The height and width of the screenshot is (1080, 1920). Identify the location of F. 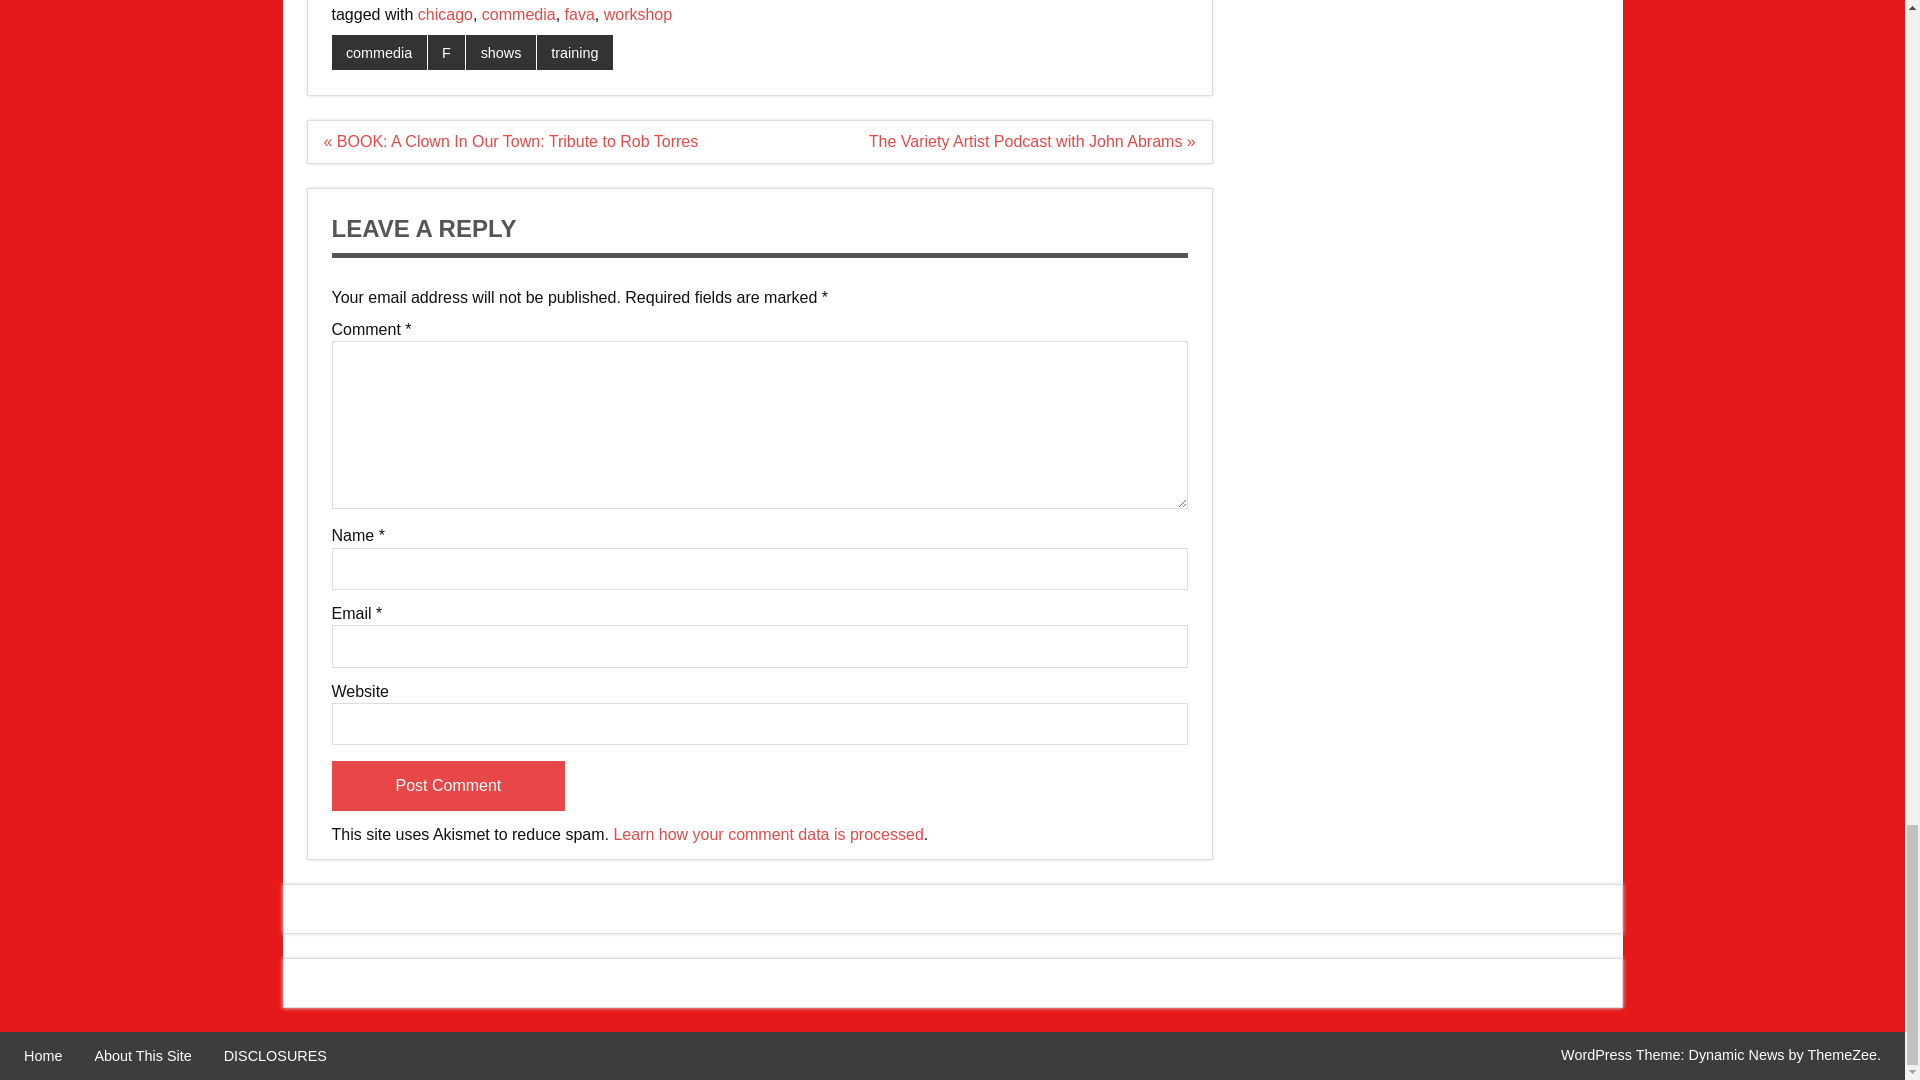
(447, 52).